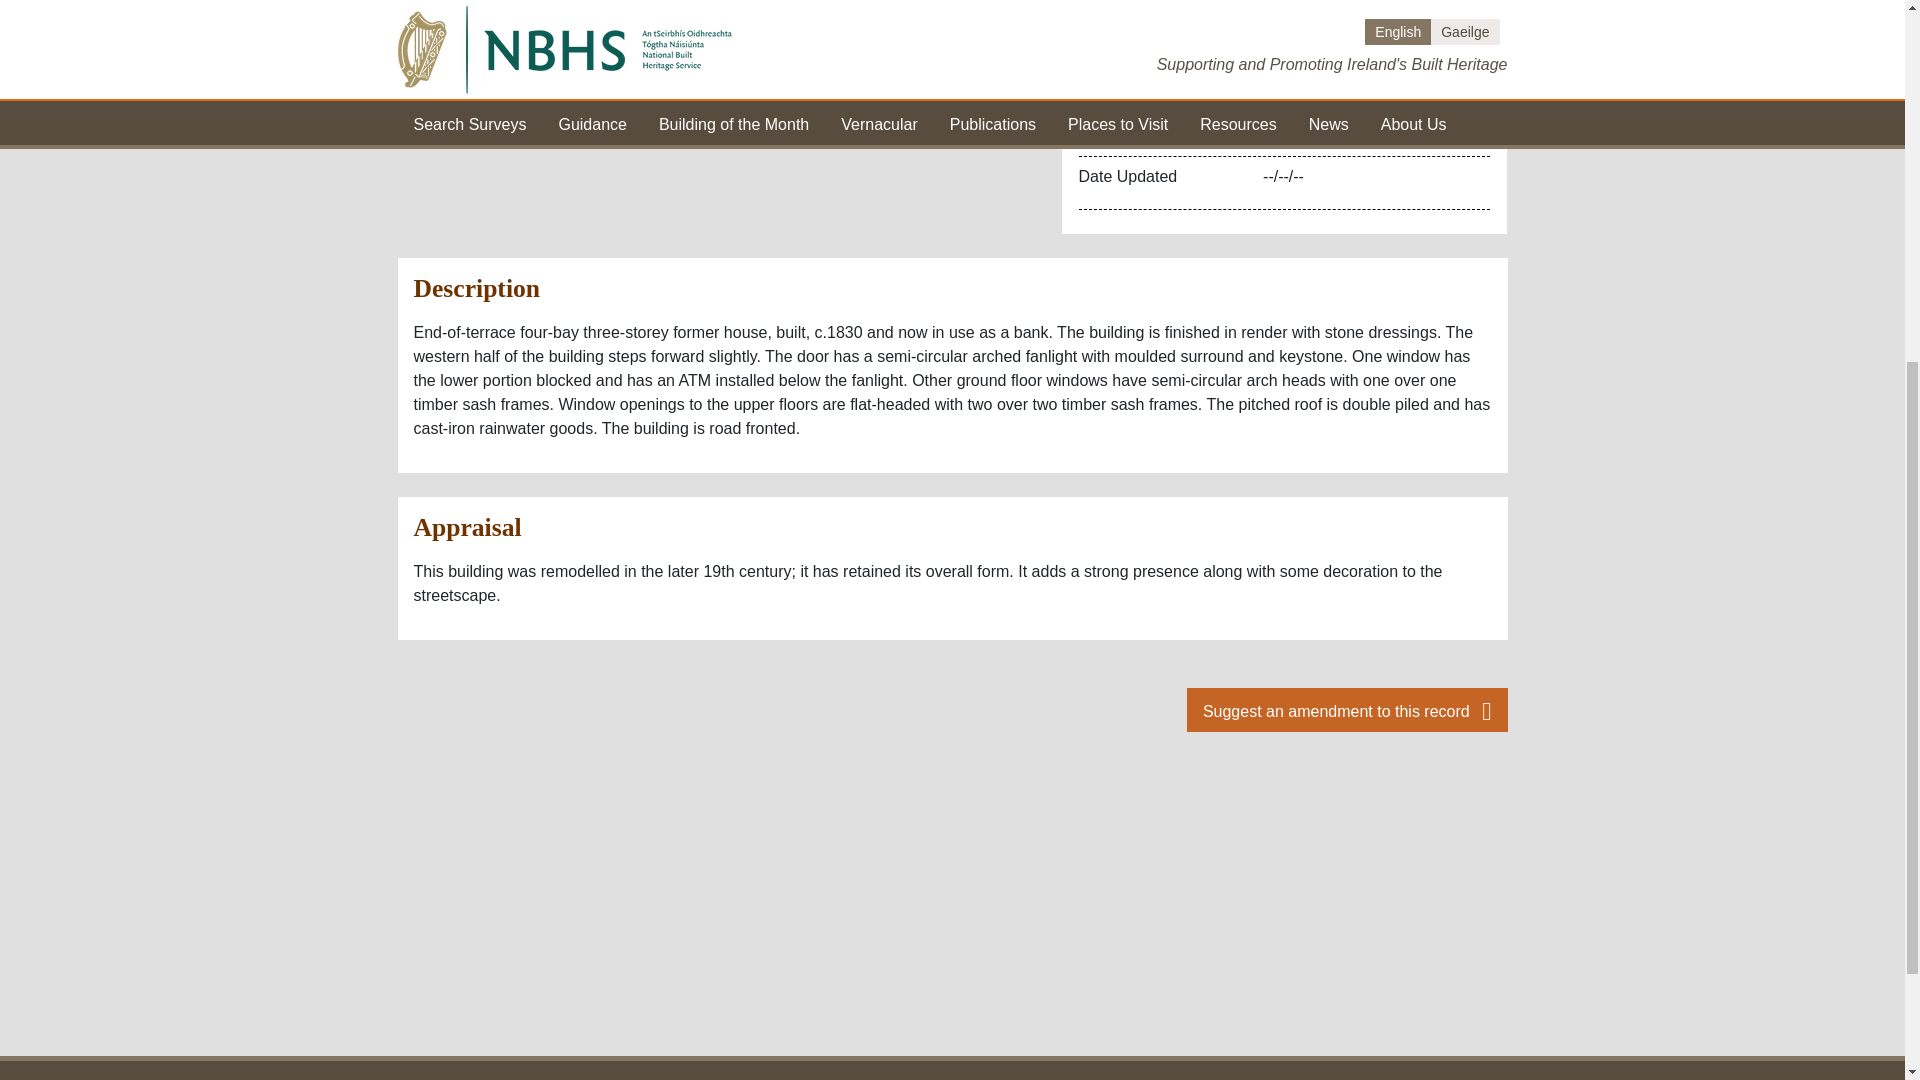 This screenshot has height=1080, width=1920. Describe the element at coordinates (934, 16) in the screenshot. I see `View on map` at that location.